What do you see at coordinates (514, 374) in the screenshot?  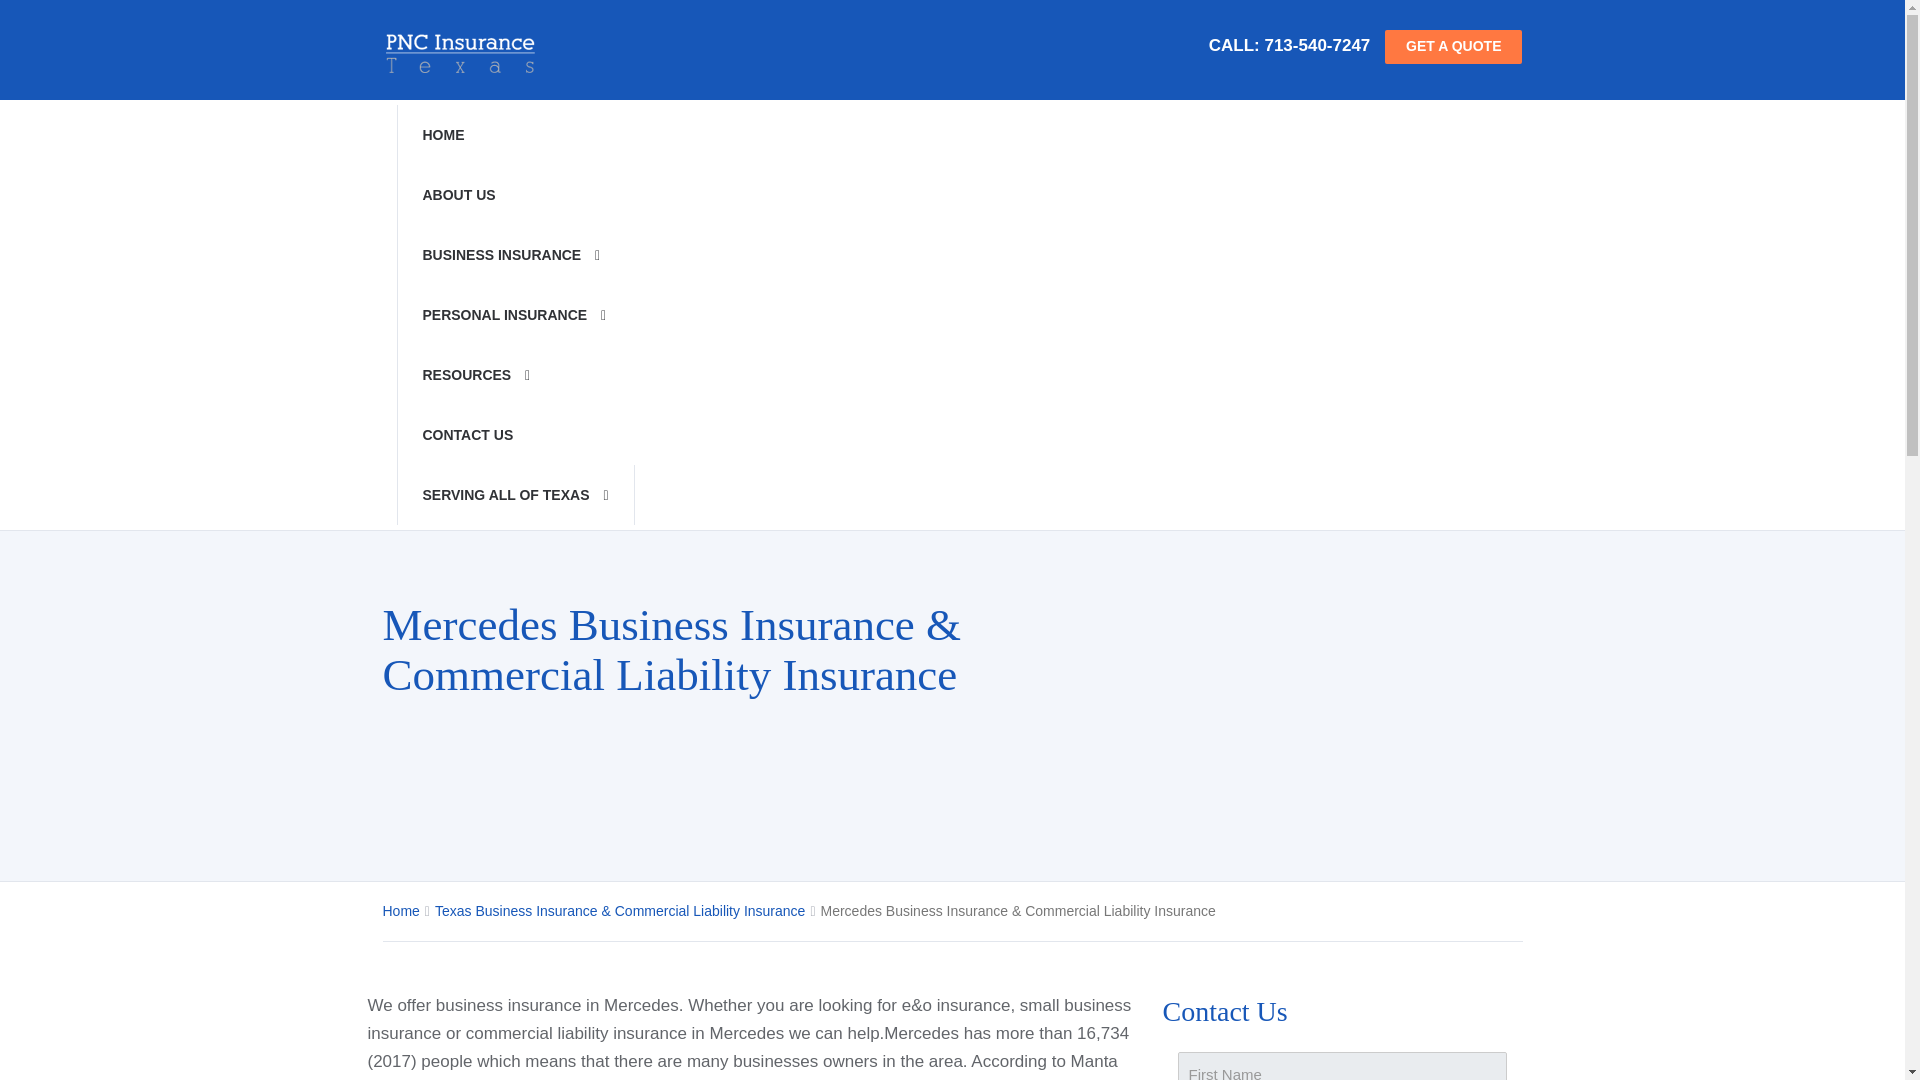 I see `RESOURCES` at bounding box center [514, 374].